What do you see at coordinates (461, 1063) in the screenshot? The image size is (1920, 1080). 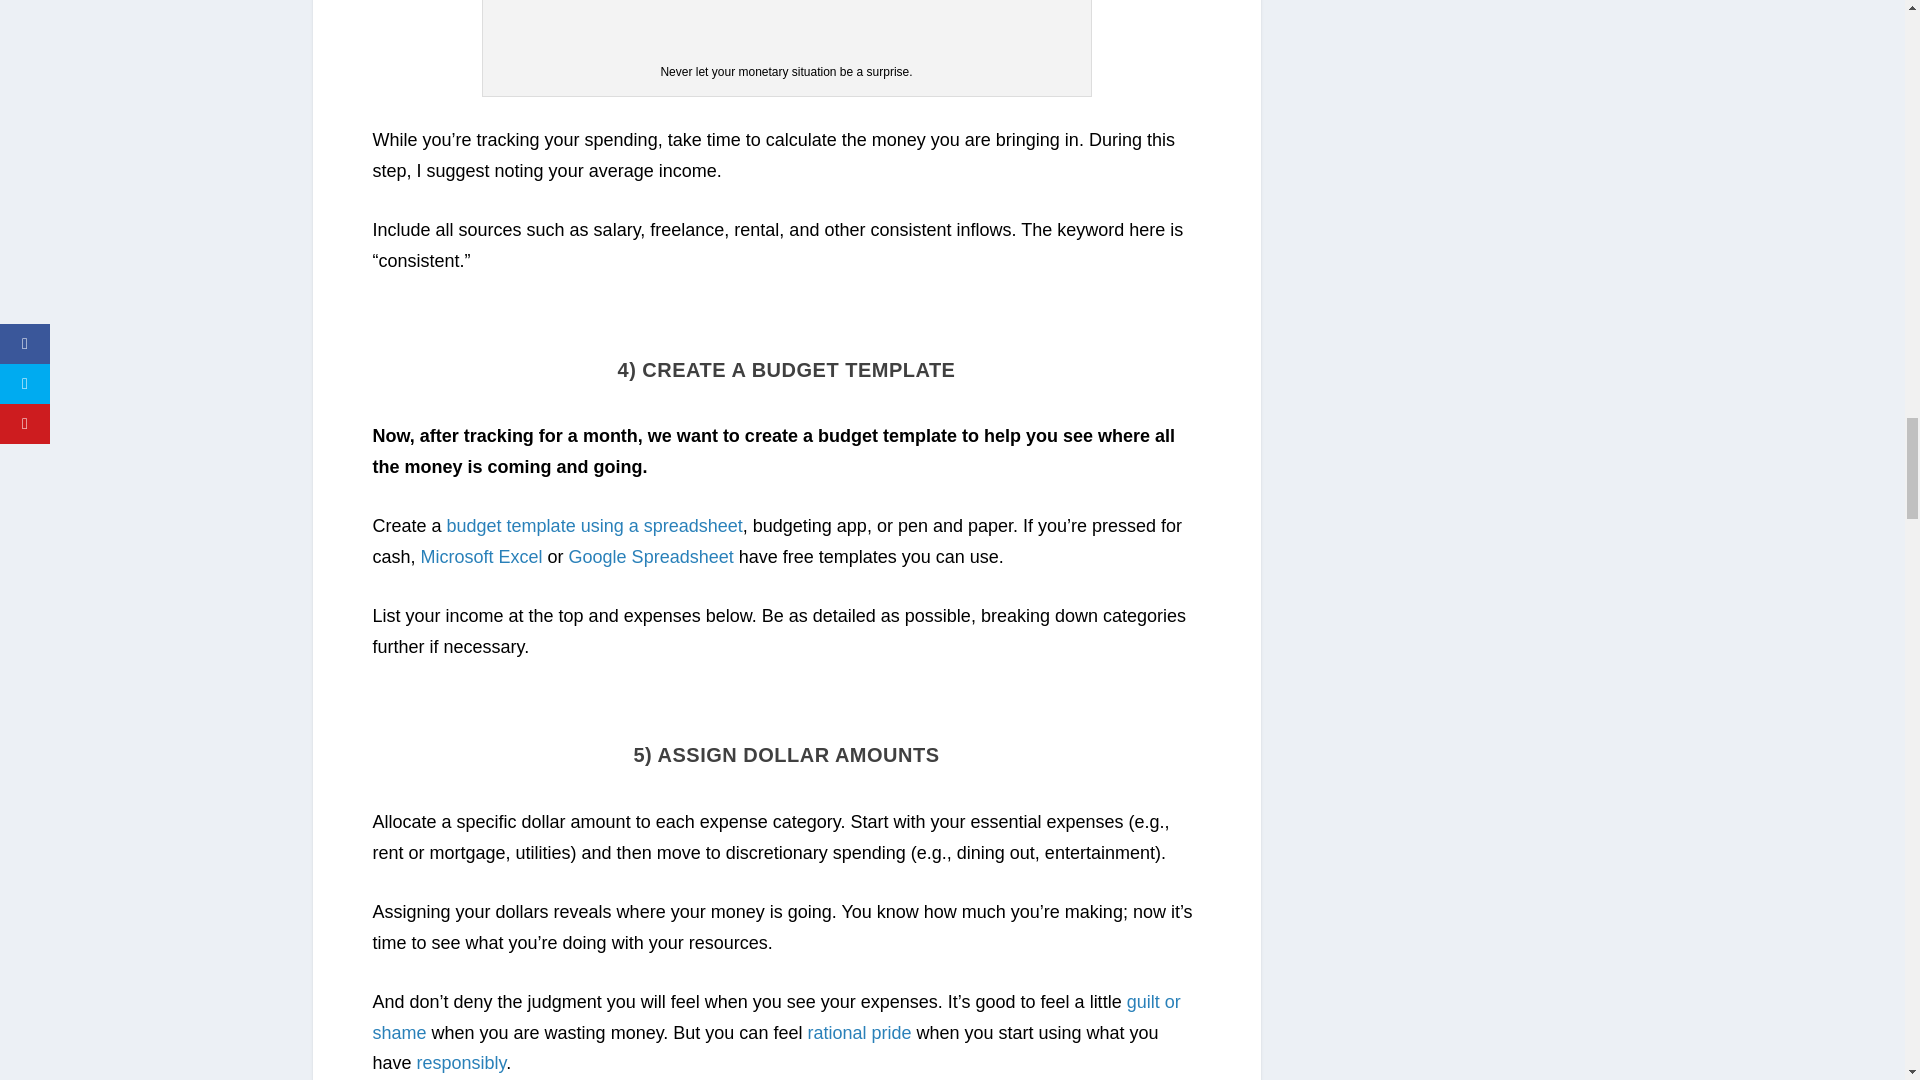 I see `responsibly` at bounding box center [461, 1063].